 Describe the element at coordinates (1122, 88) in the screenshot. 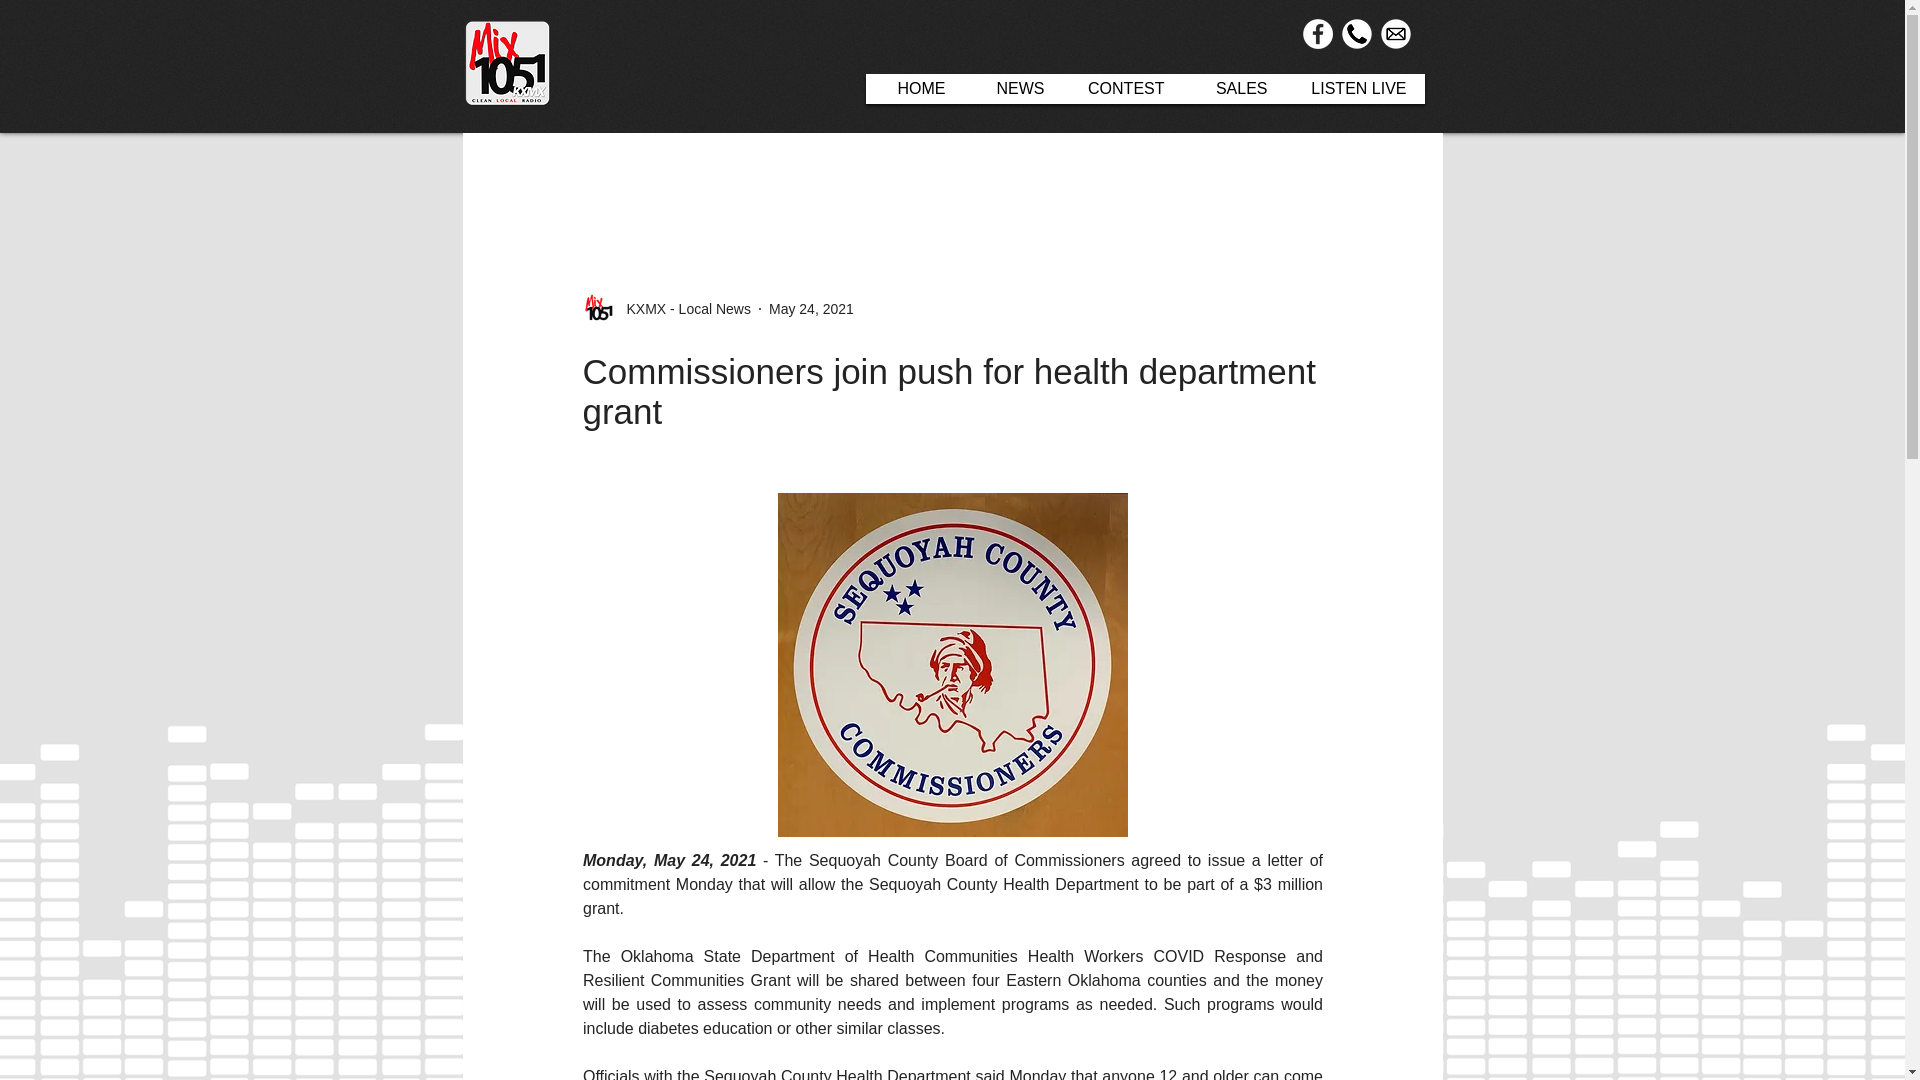

I see `CONTEST` at that location.